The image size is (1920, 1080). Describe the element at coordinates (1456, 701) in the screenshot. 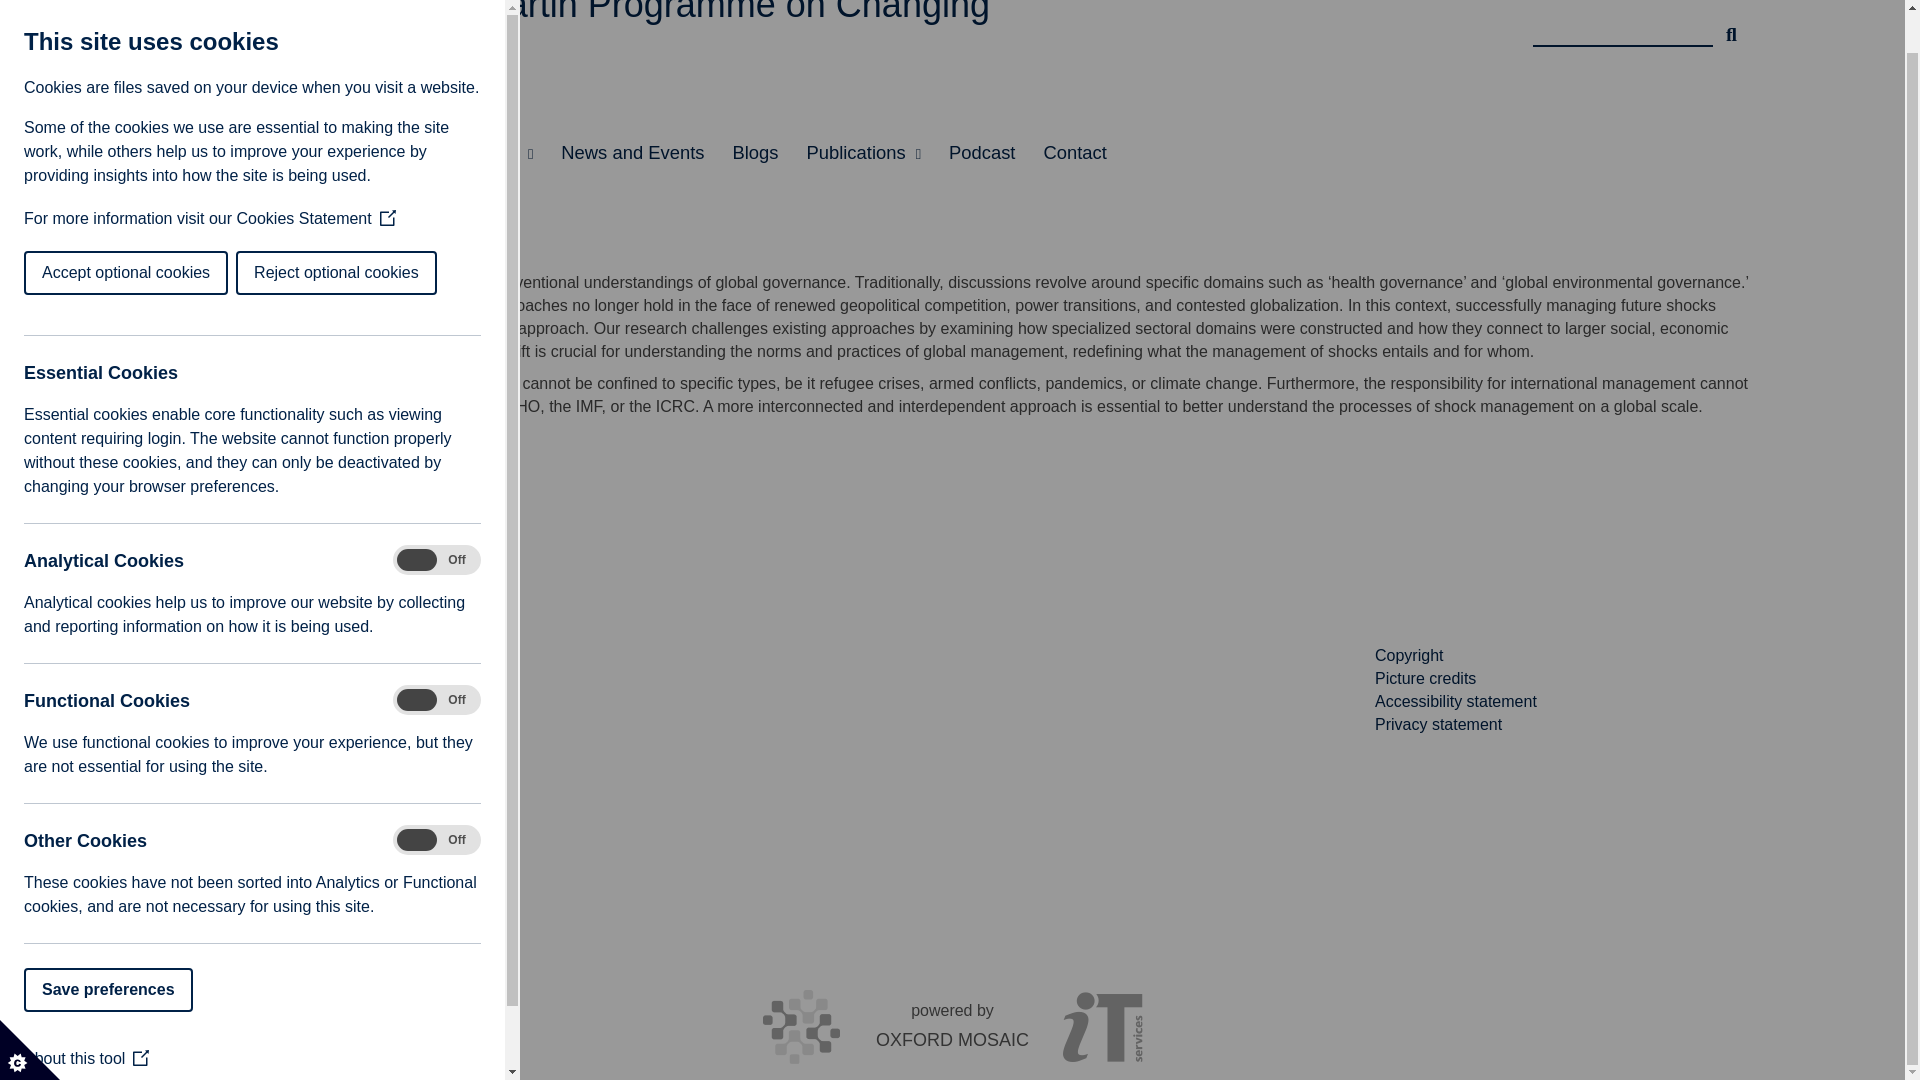

I see `Accessibility statement` at that location.